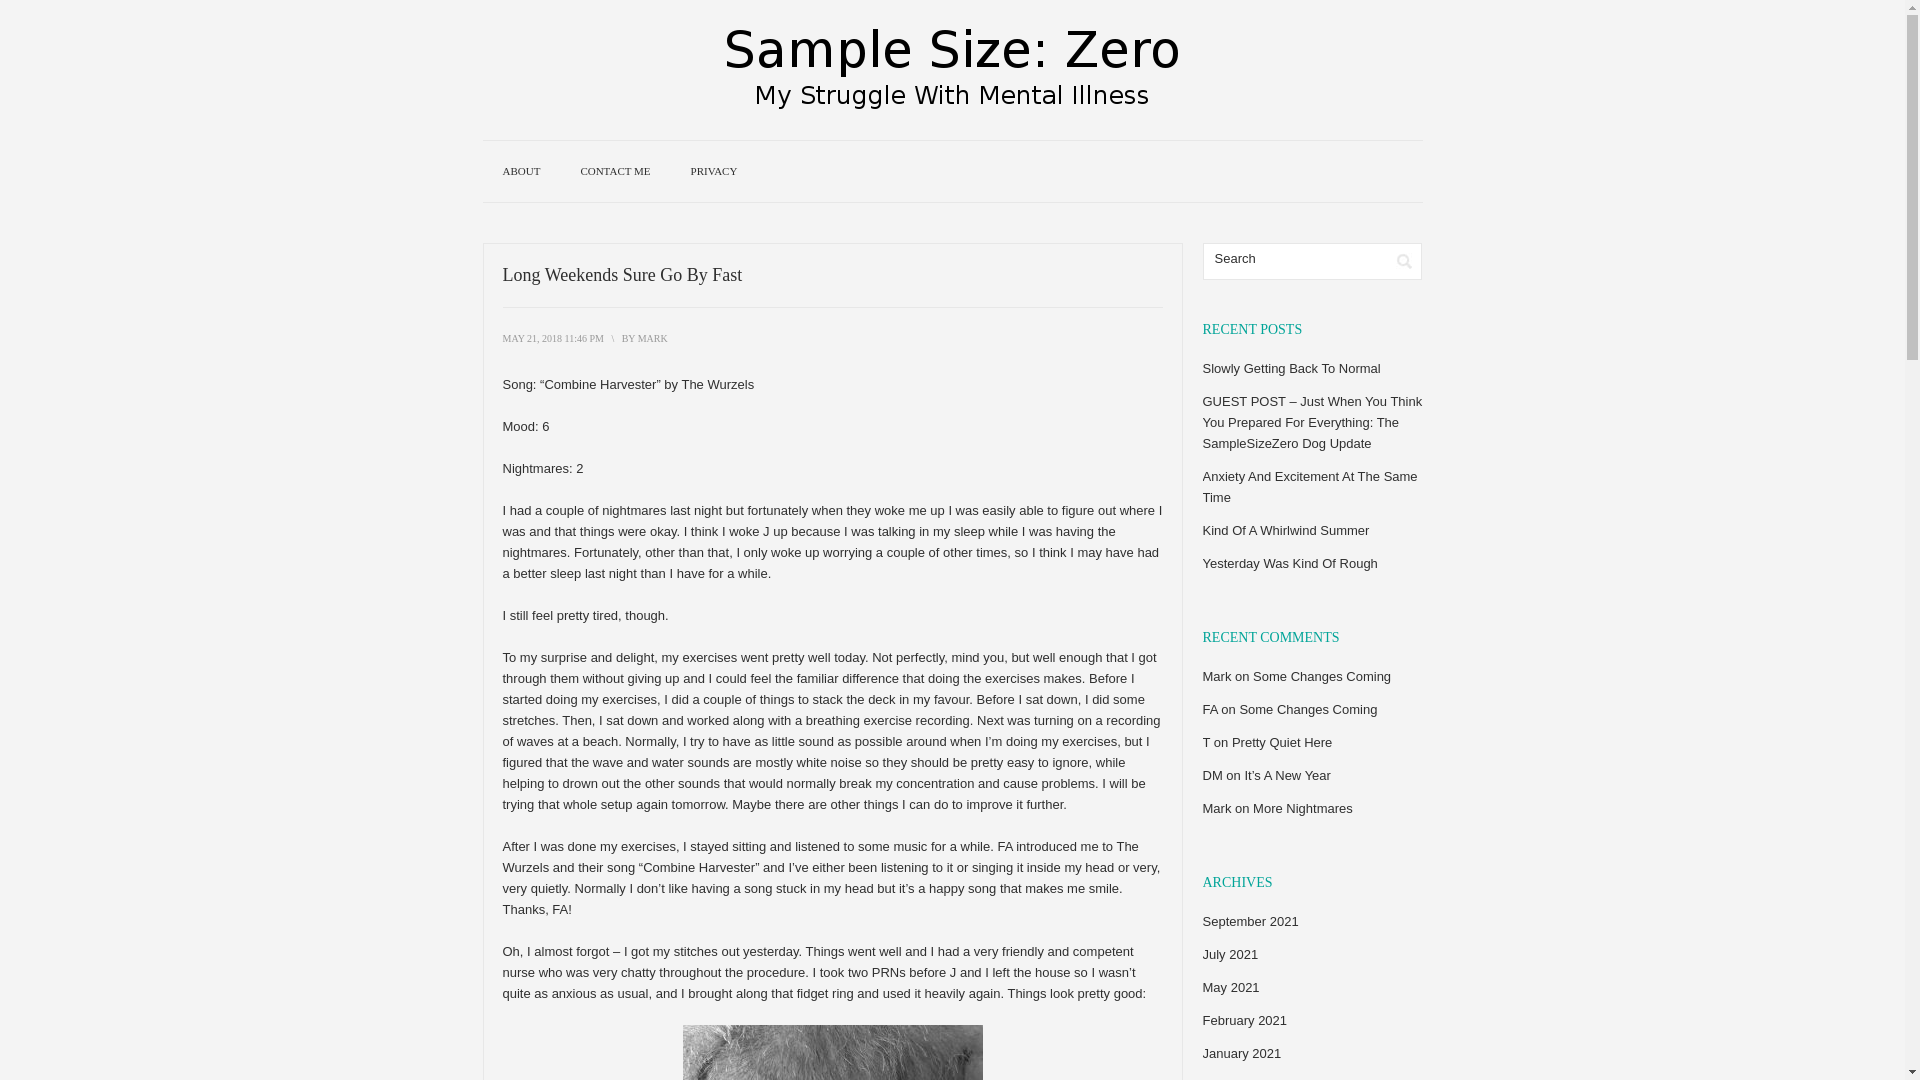  I want to click on Search, so click(1404, 261).